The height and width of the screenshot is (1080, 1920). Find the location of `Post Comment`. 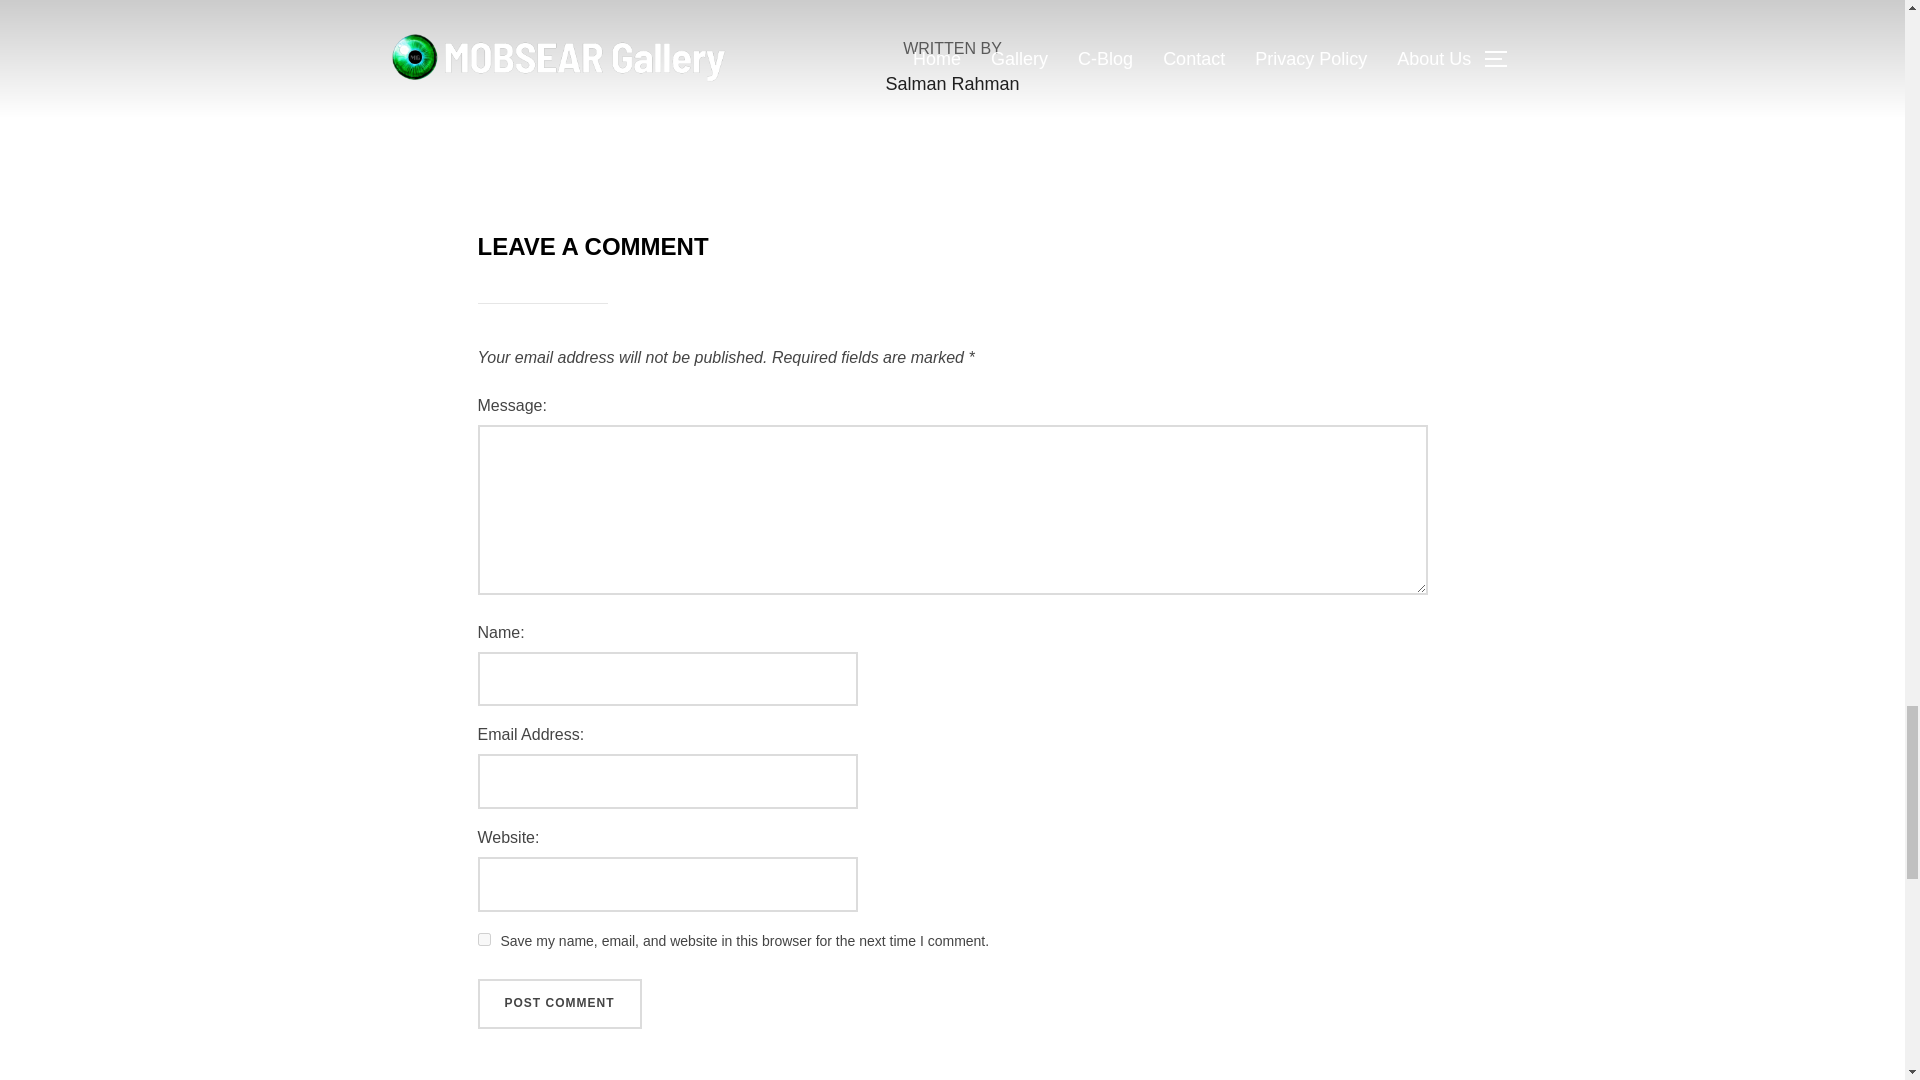

Post Comment is located at coordinates (560, 1004).